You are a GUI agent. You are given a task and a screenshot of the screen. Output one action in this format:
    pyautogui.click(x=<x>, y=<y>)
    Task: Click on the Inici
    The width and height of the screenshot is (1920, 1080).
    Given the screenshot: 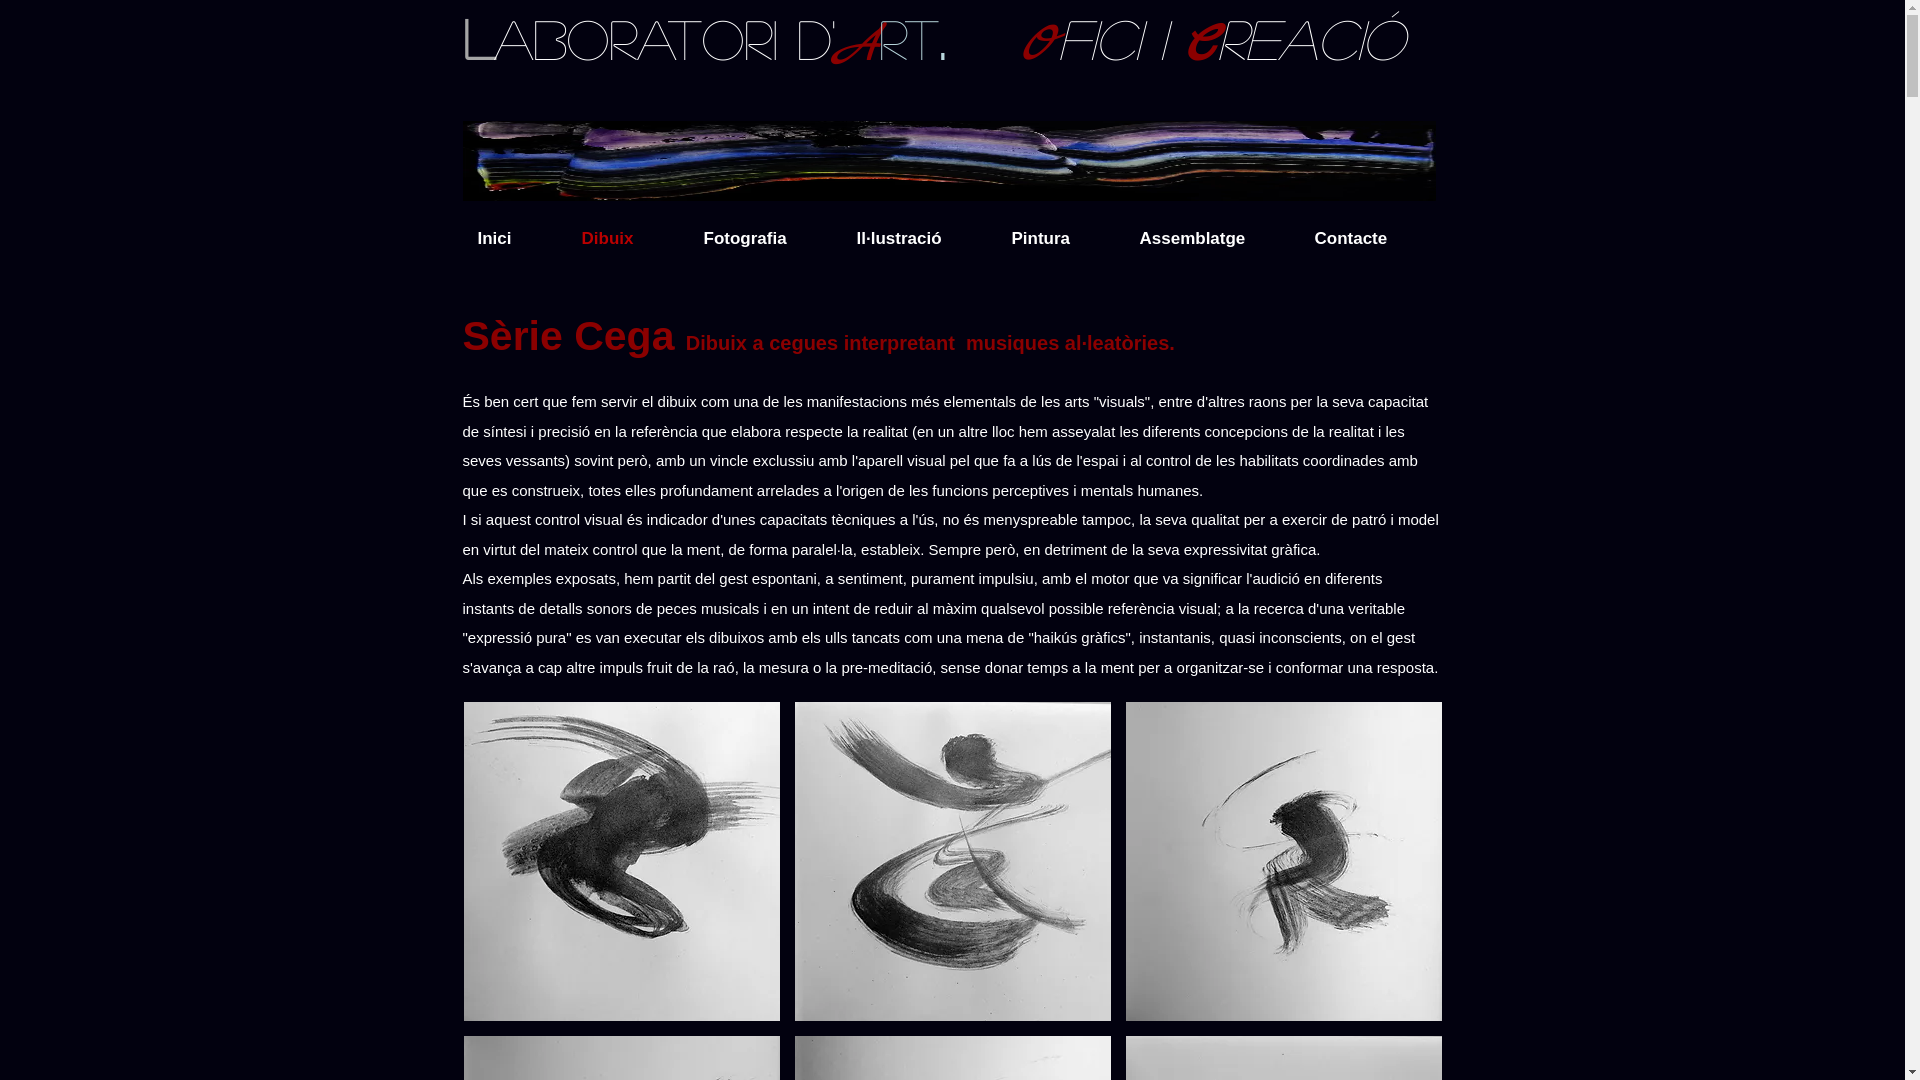 What is the action you would take?
    pyautogui.click(x=514, y=238)
    